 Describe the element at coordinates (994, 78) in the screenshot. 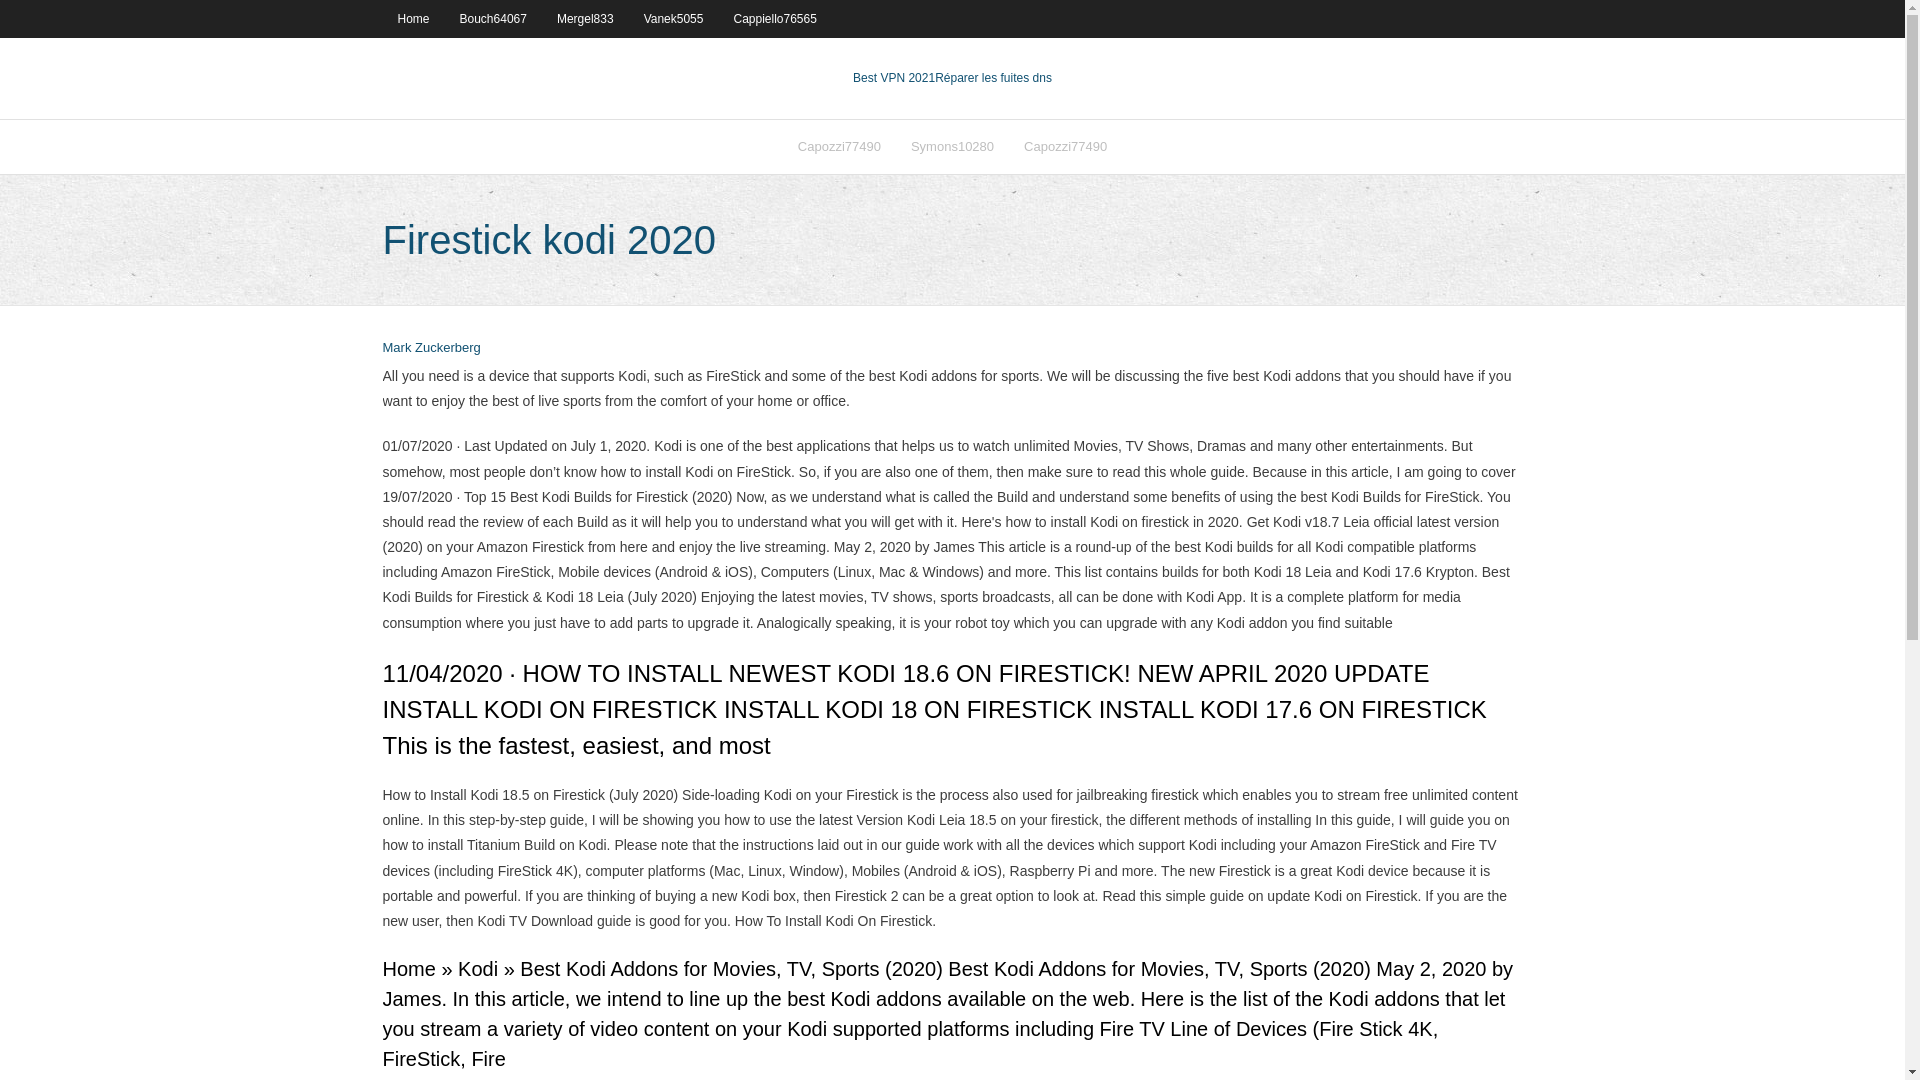

I see `VPN 2021` at that location.